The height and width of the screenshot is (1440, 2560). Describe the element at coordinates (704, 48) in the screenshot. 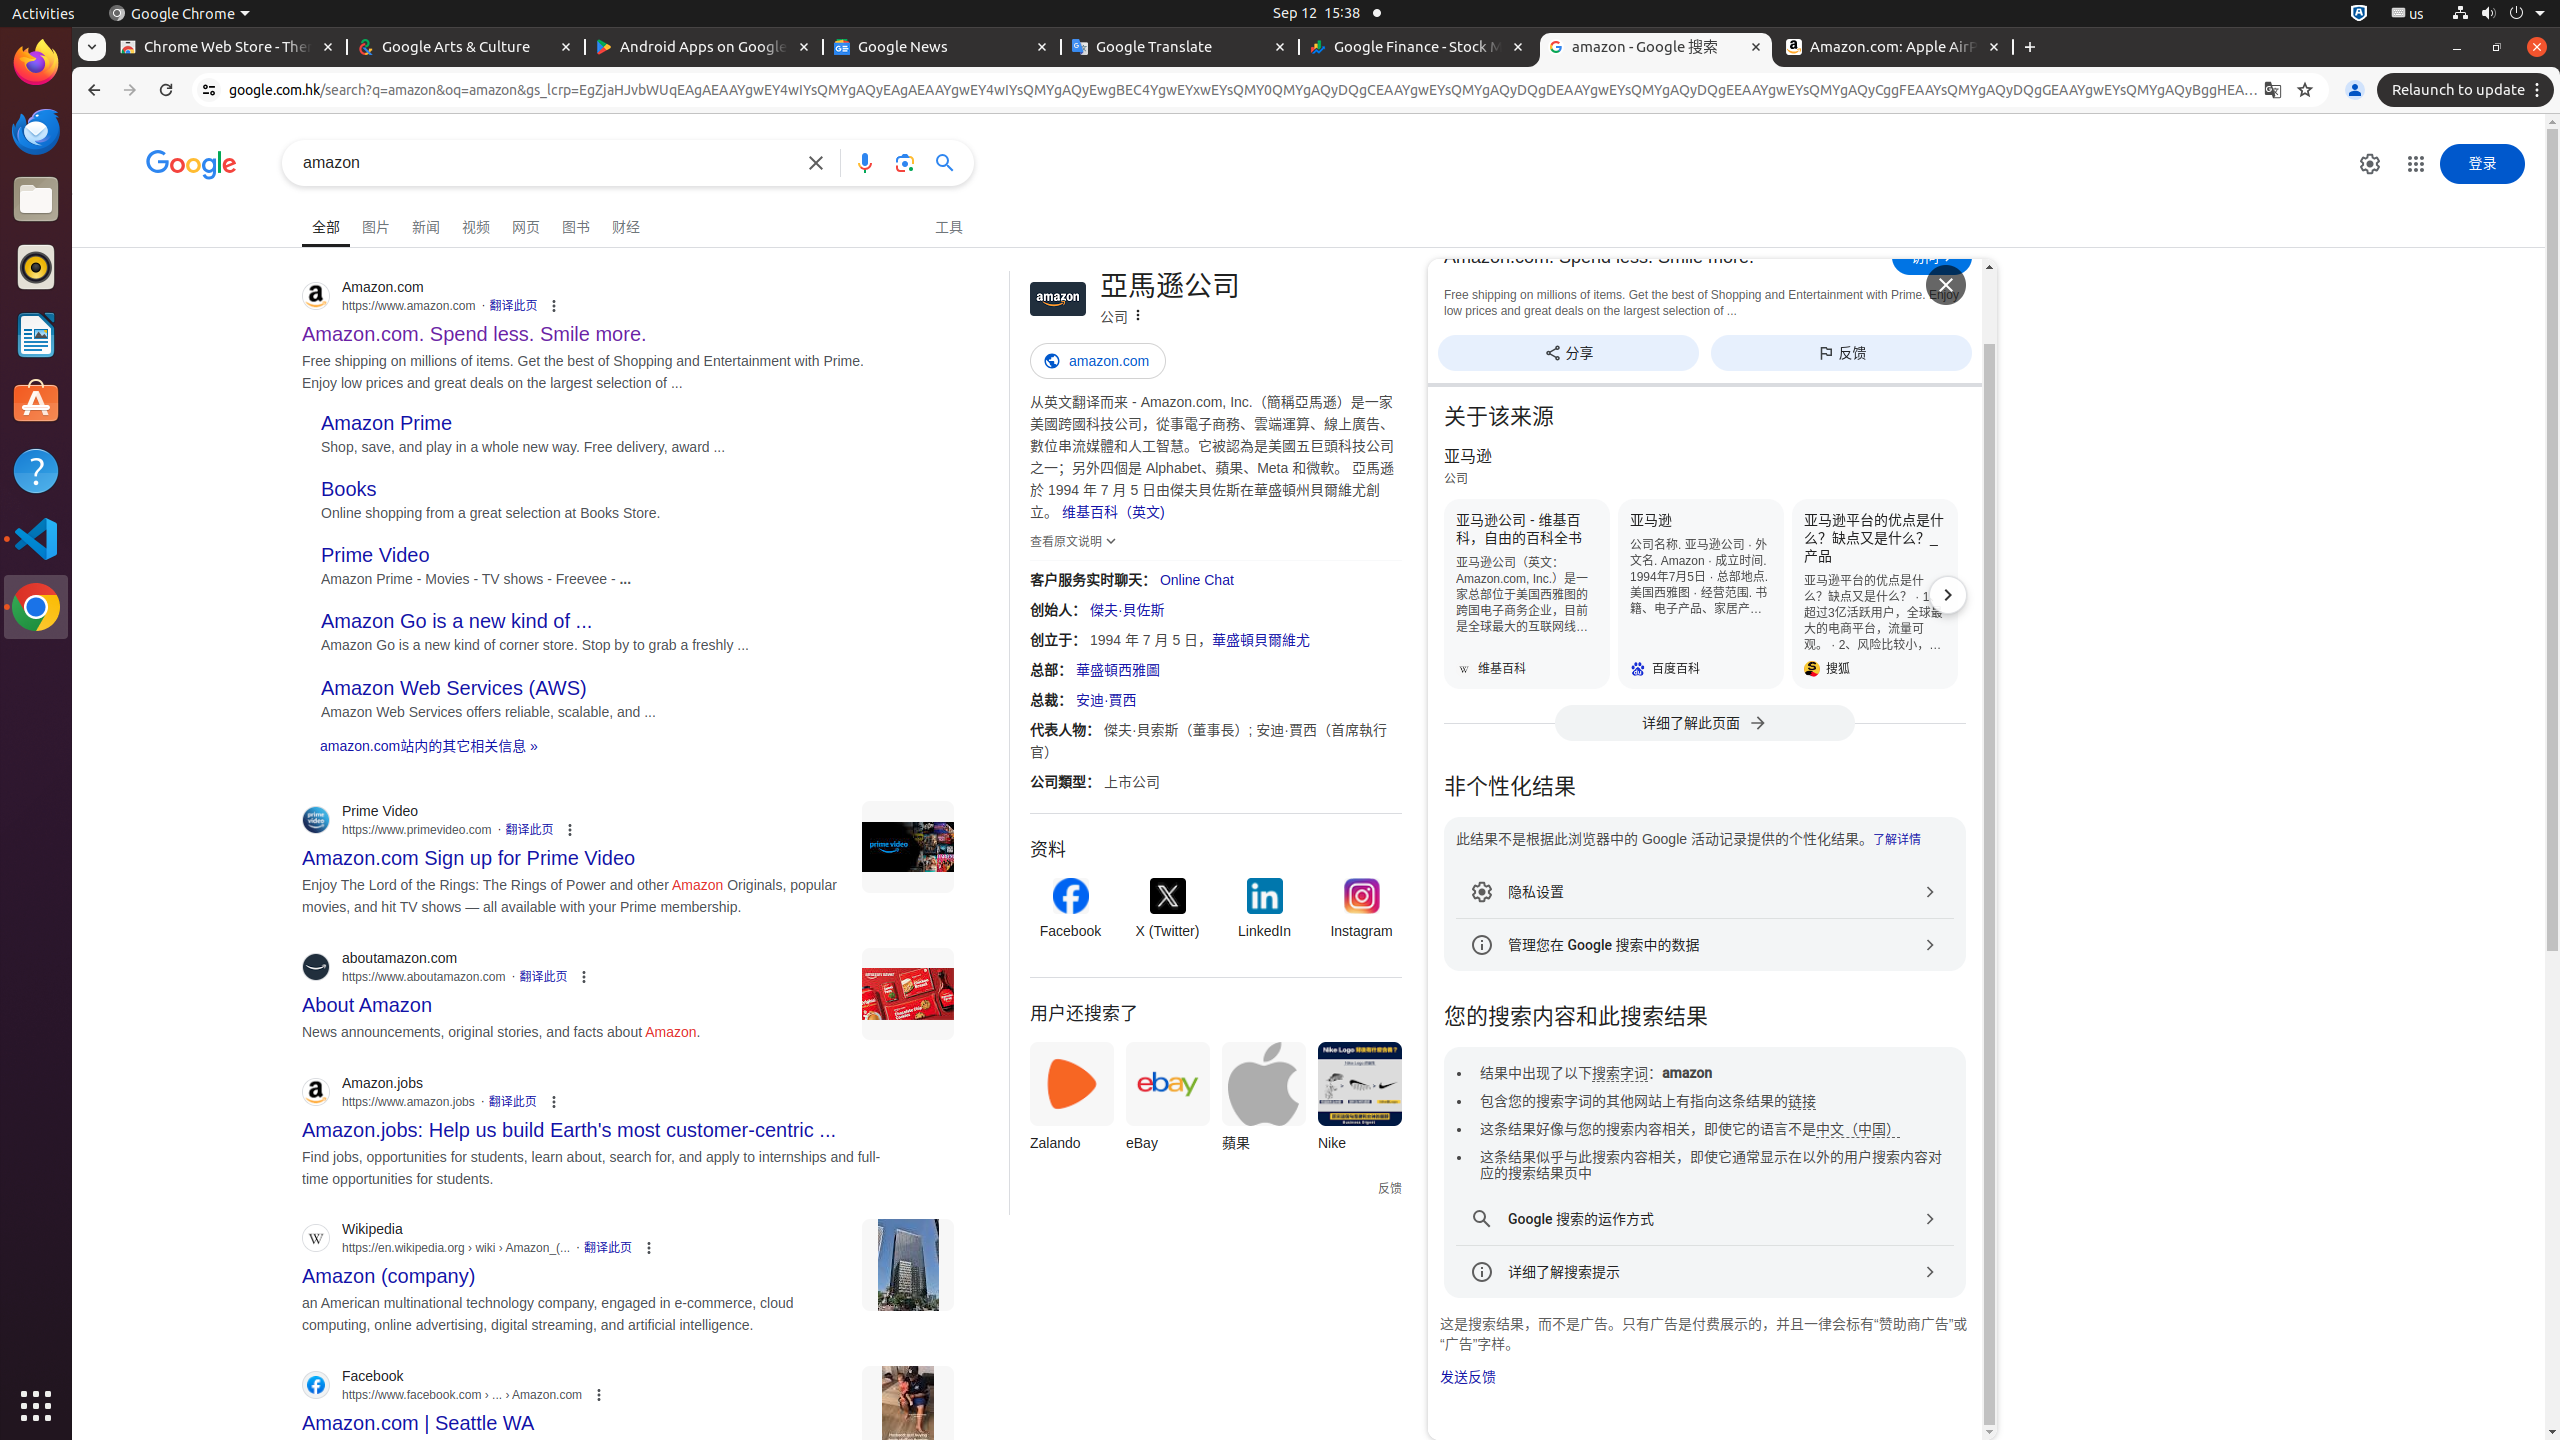

I see `Android Apps on Google Play - Memory usage - 60.6 MB` at that location.